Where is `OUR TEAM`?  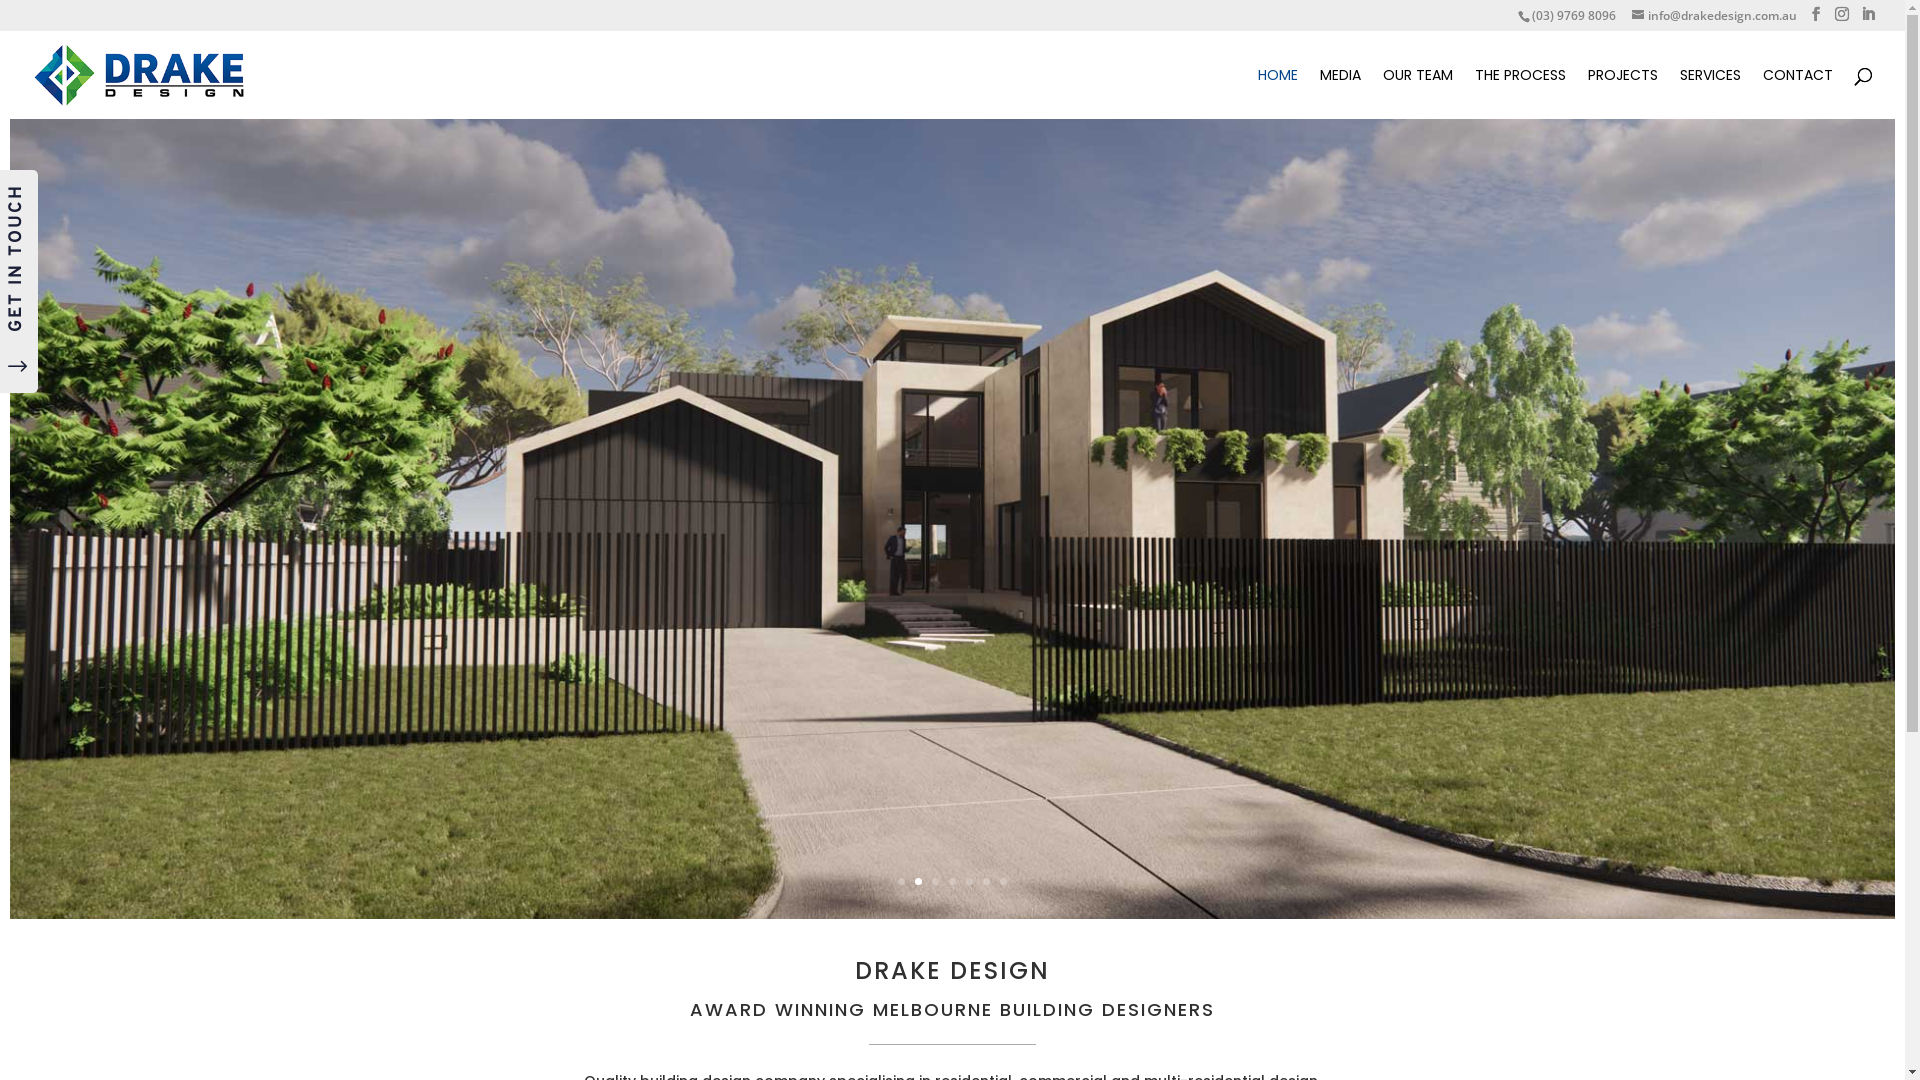 OUR TEAM is located at coordinates (1418, 94).